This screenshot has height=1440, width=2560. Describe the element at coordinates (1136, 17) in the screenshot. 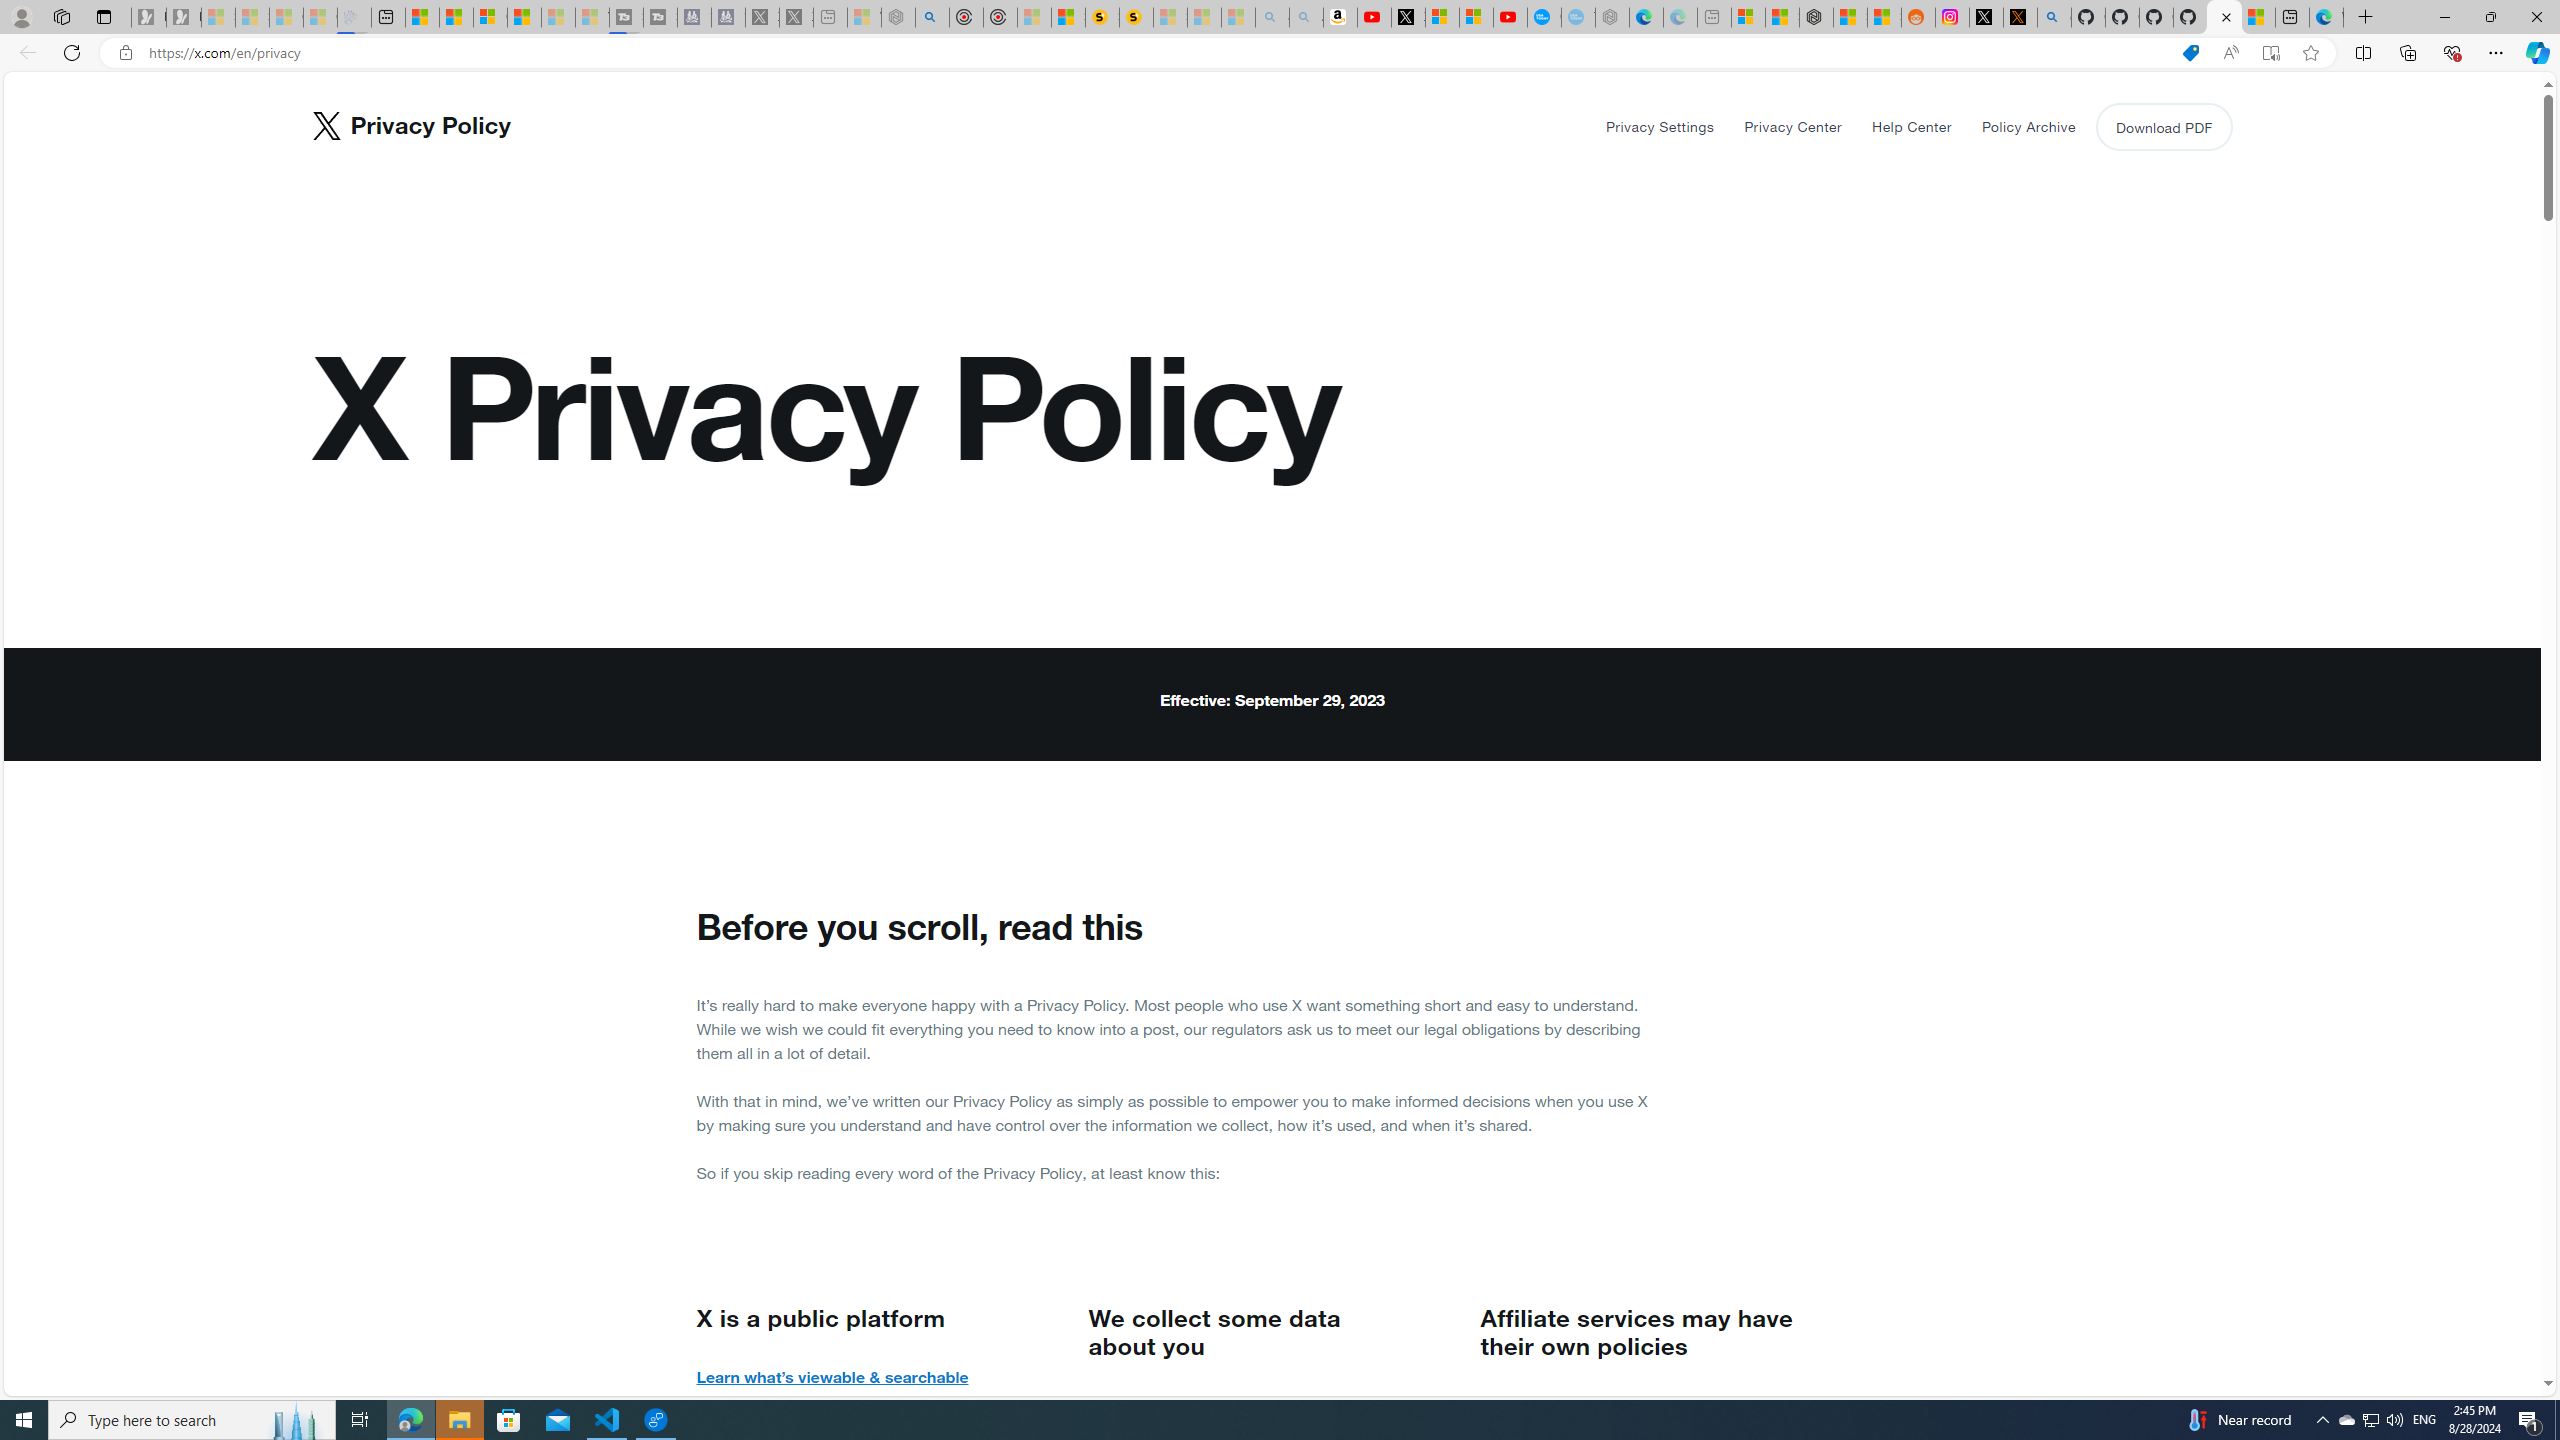

I see `Michelle Starr, Senior Journalist at ScienceAlert` at that location.